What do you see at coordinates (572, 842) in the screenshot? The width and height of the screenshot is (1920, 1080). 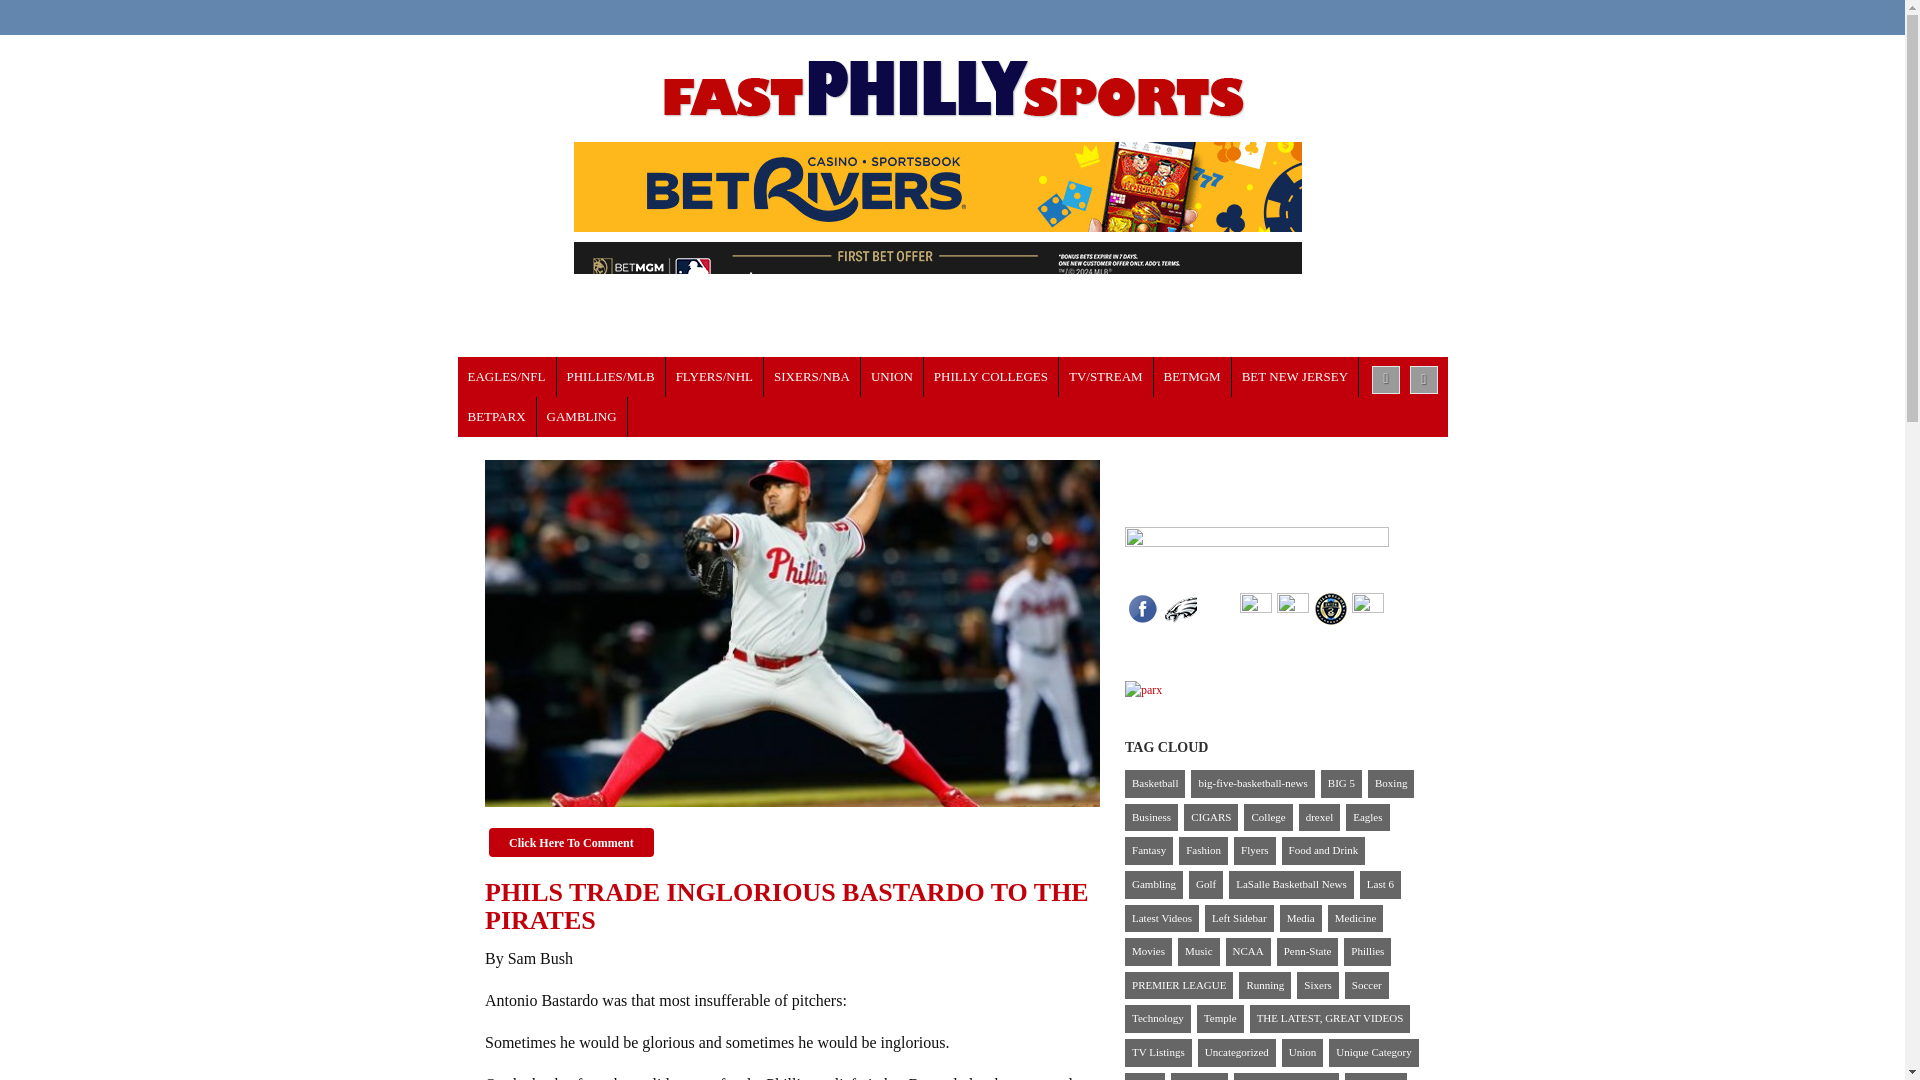 I see `Click Here To Comment` at bounding box center [572, 842].